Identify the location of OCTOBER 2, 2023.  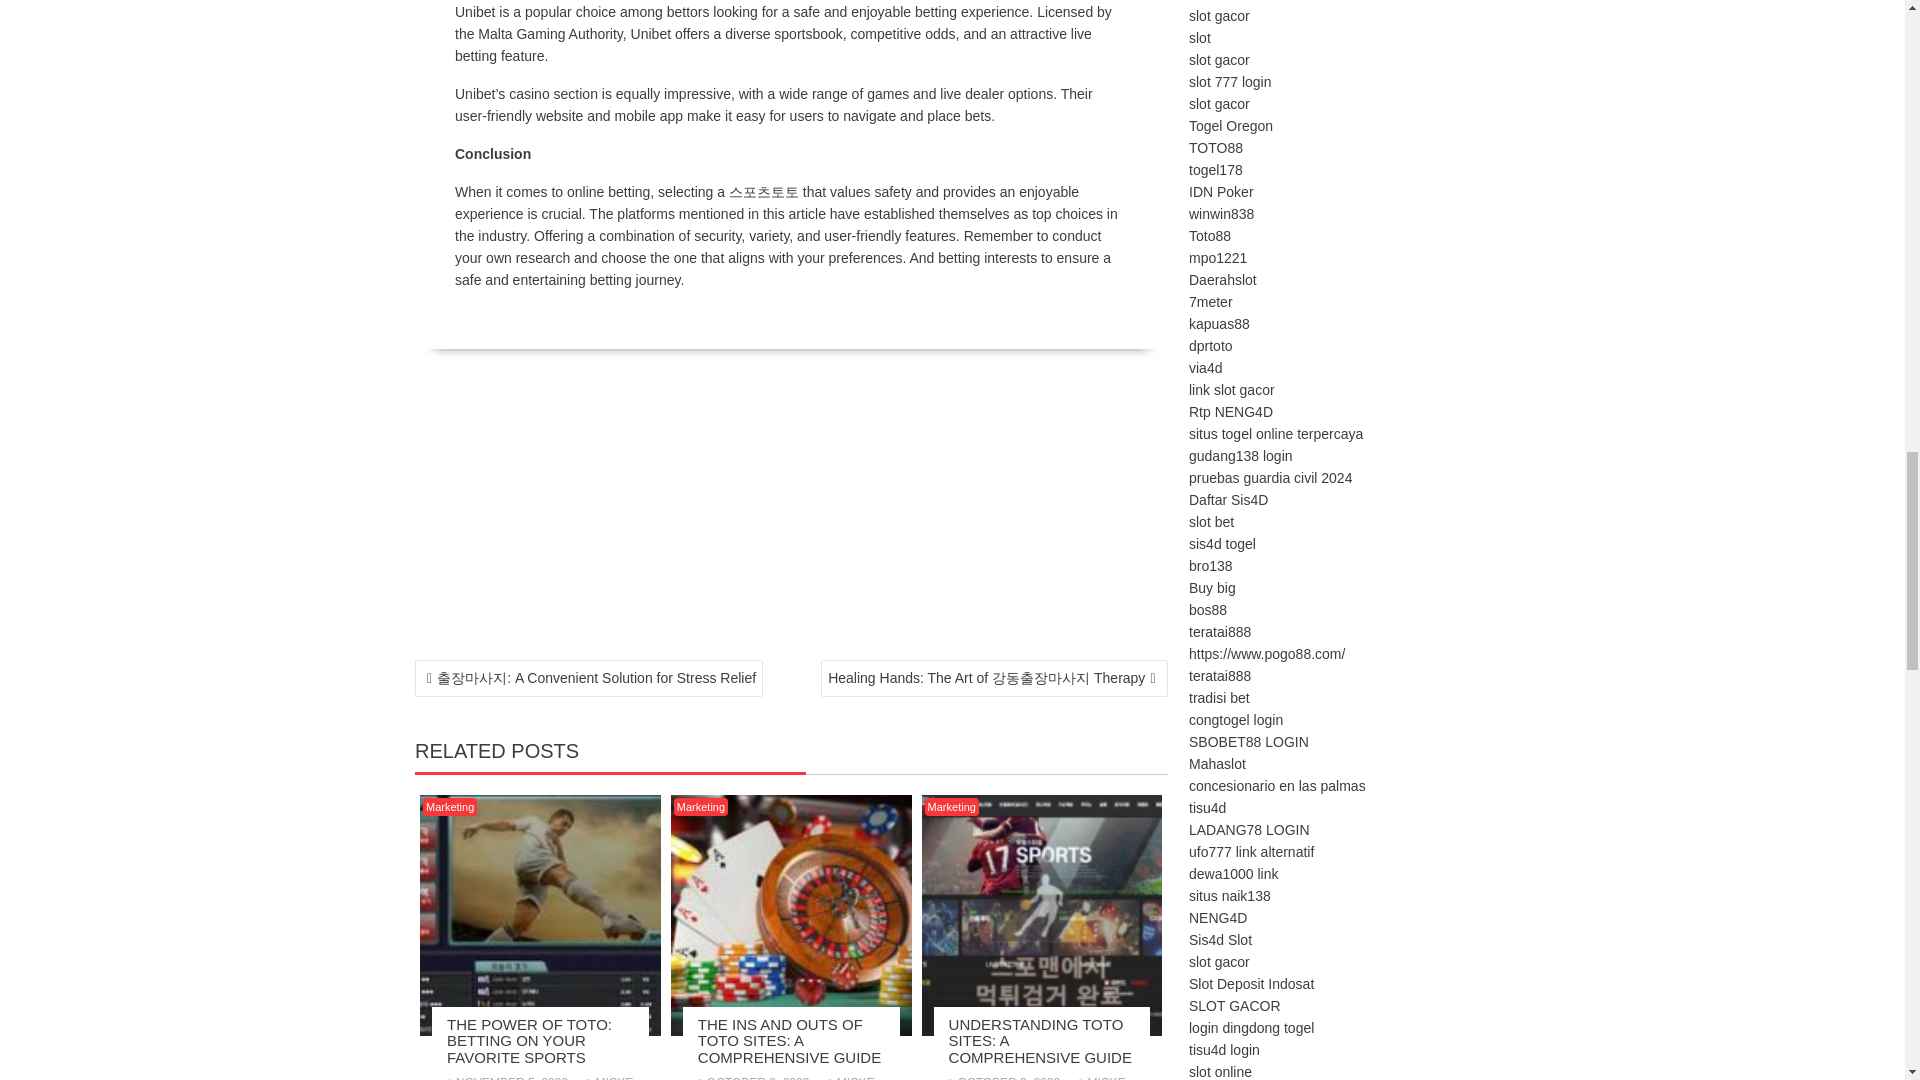
(754, 1078).